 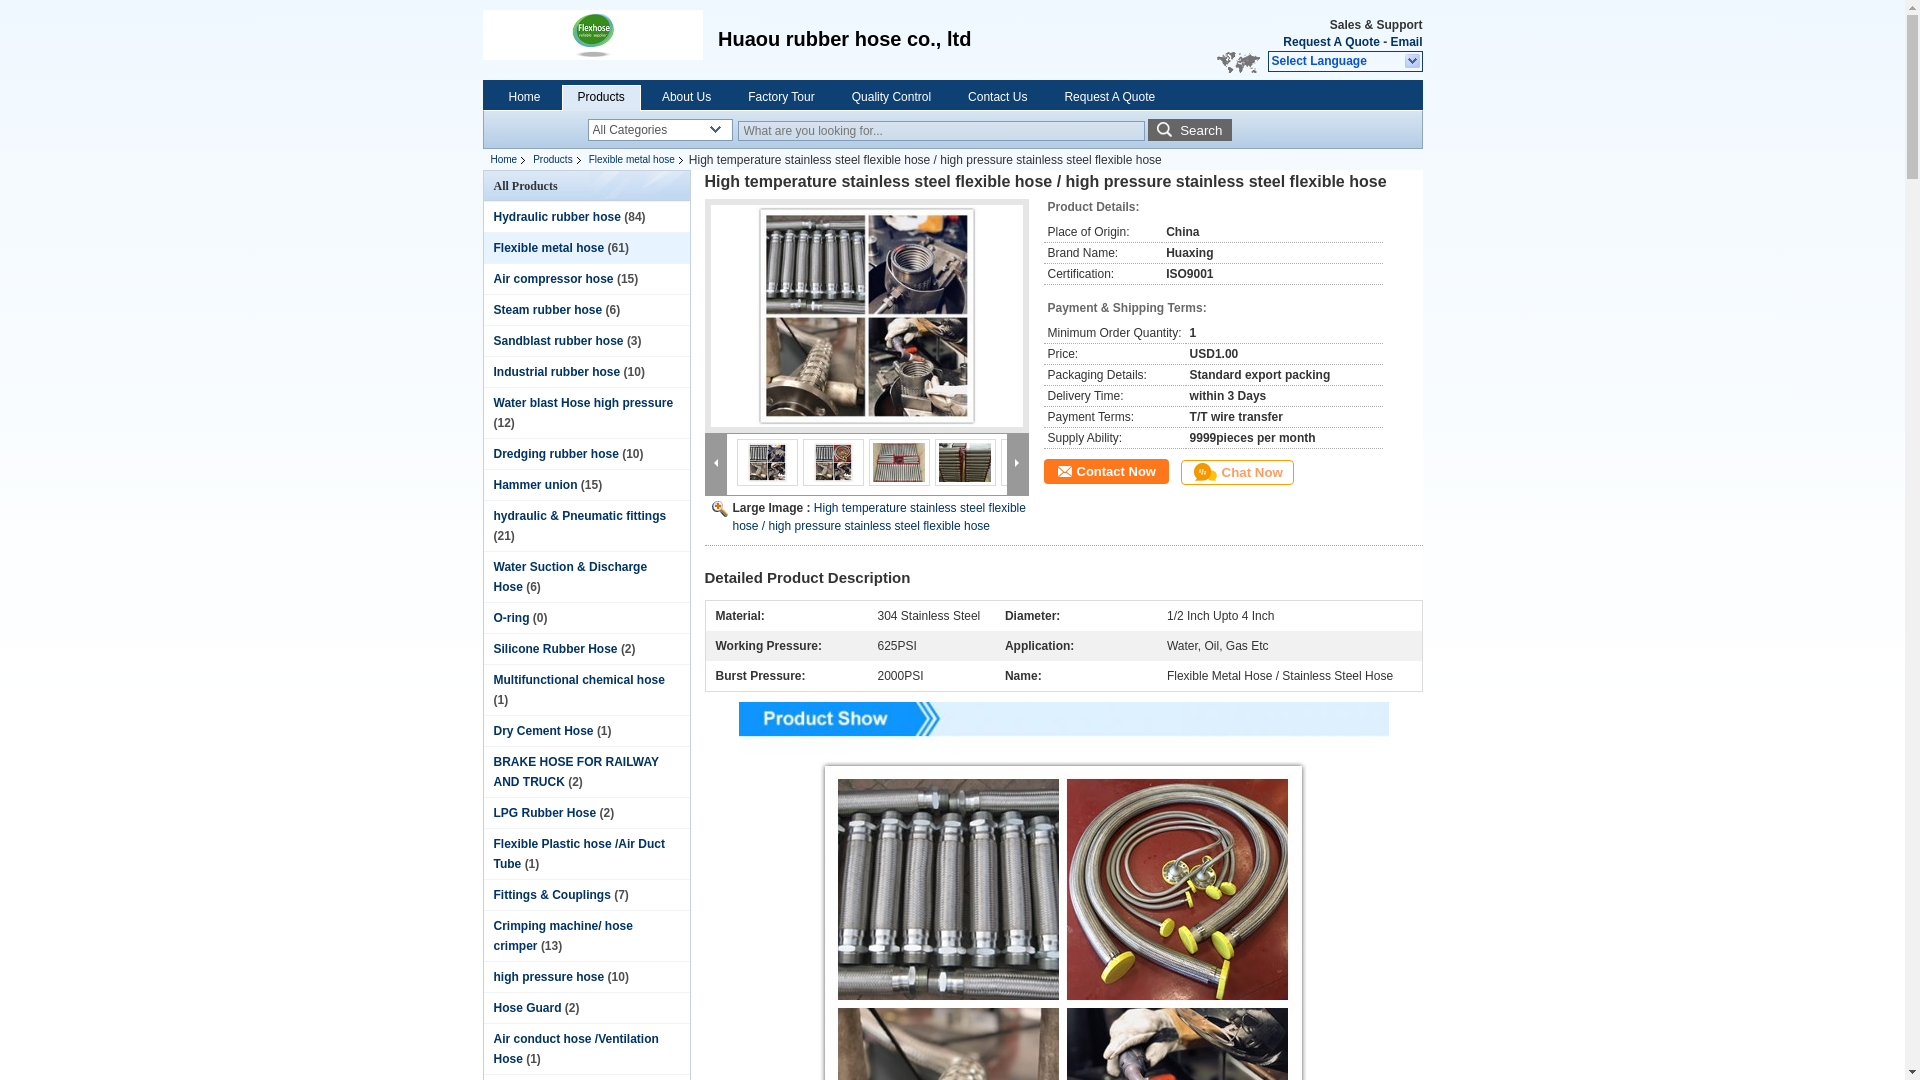 I want to click on China Air compressor hose  on sales, so click(x=554, y=279).